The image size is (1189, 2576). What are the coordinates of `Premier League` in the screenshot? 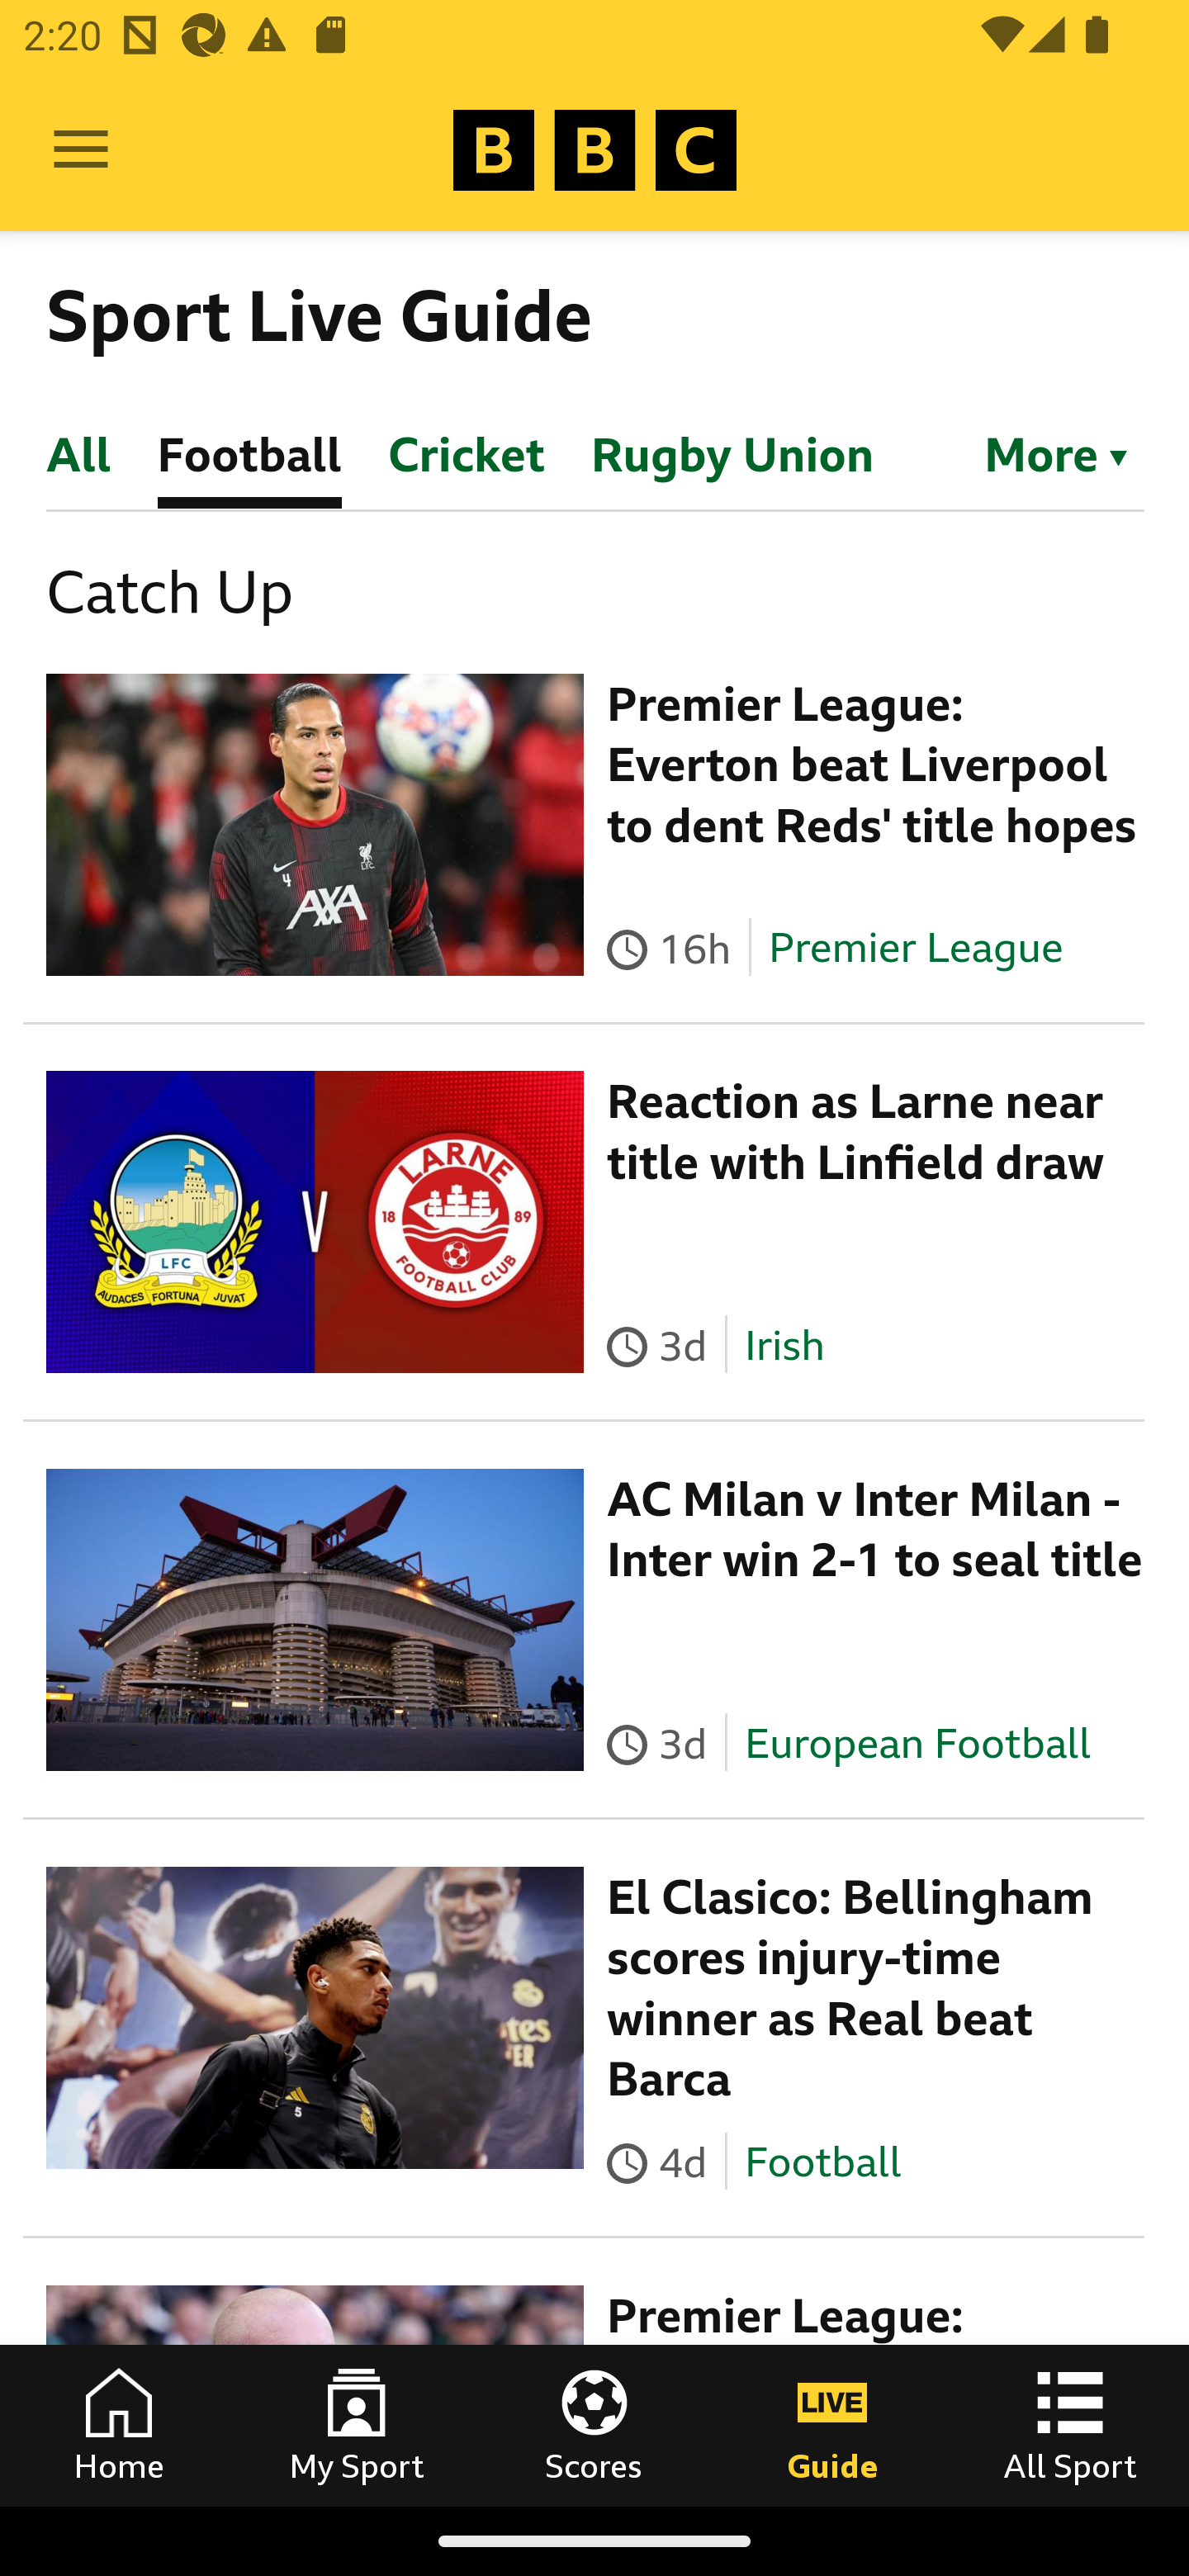 It's located at (916, 948).